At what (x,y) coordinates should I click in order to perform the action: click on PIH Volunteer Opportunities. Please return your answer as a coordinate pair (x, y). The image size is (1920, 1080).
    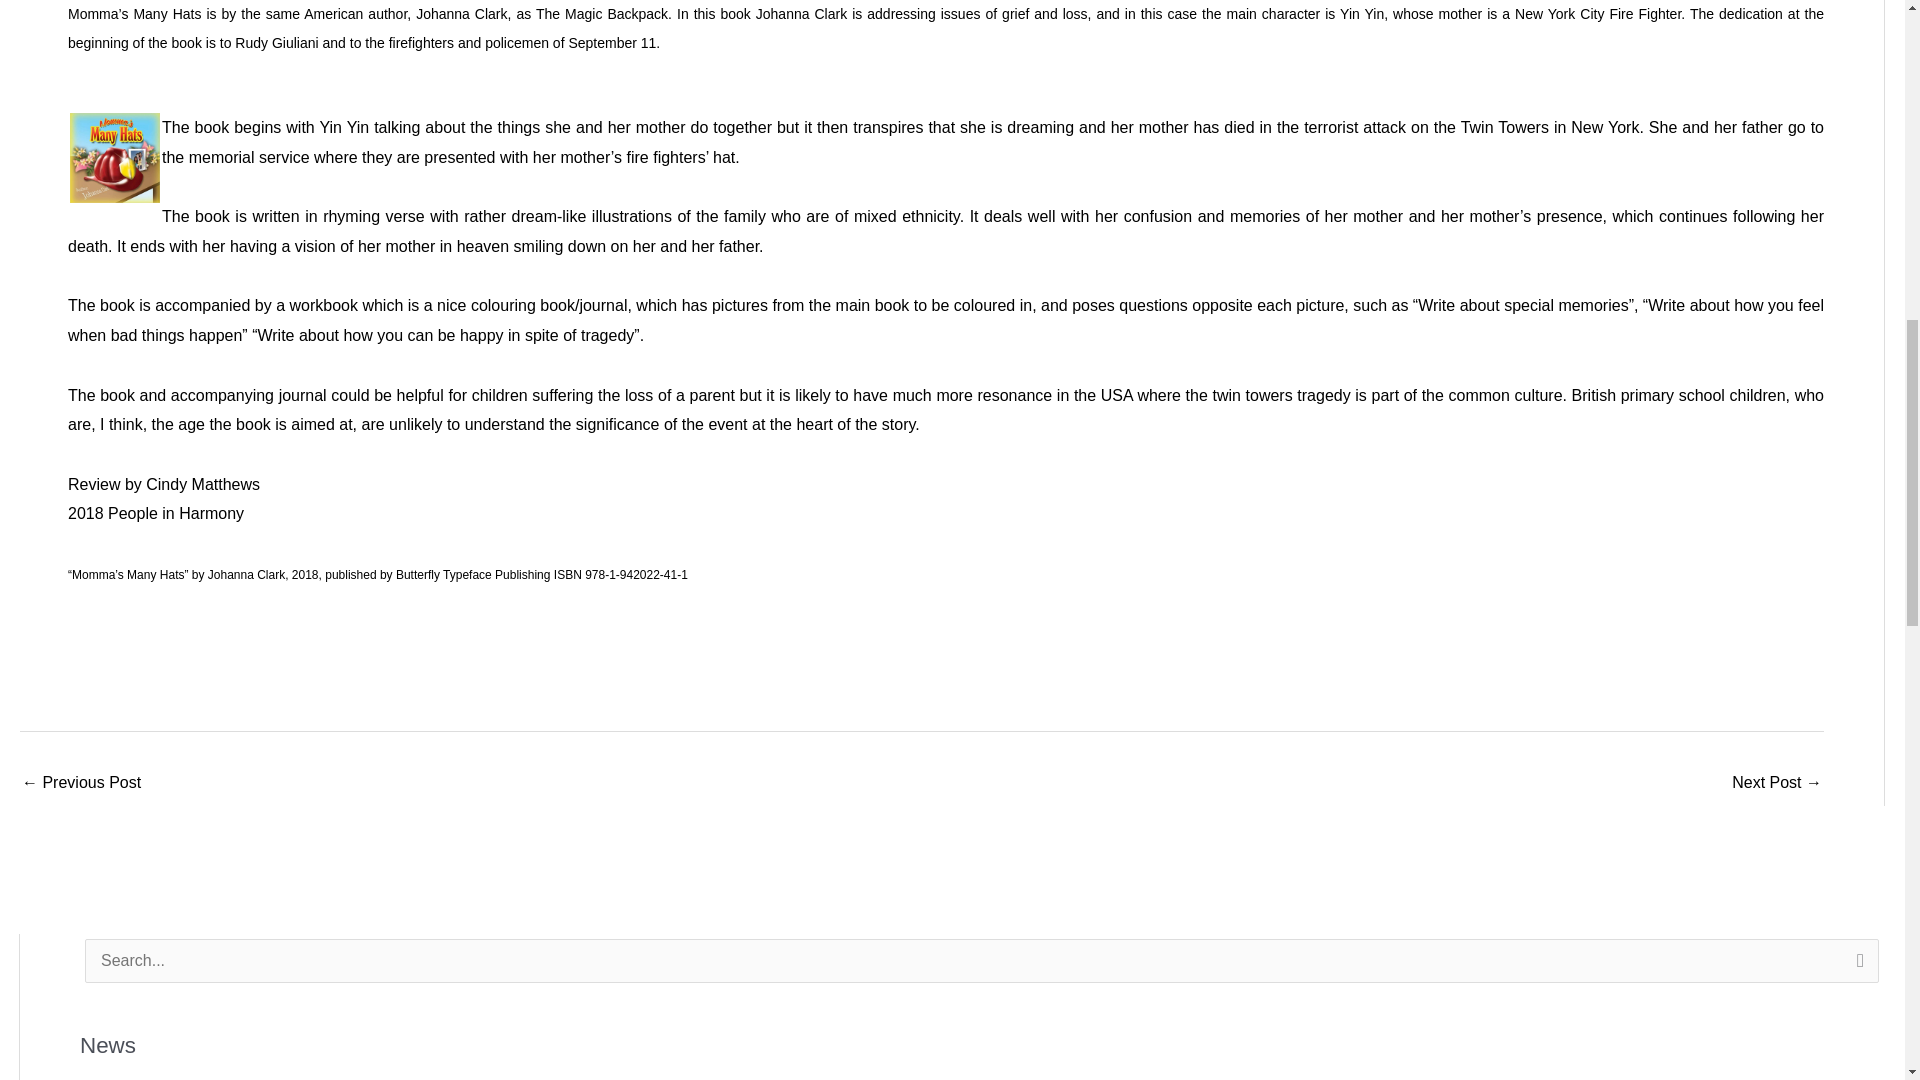
    Looking at the image, I should click on (80, 784).